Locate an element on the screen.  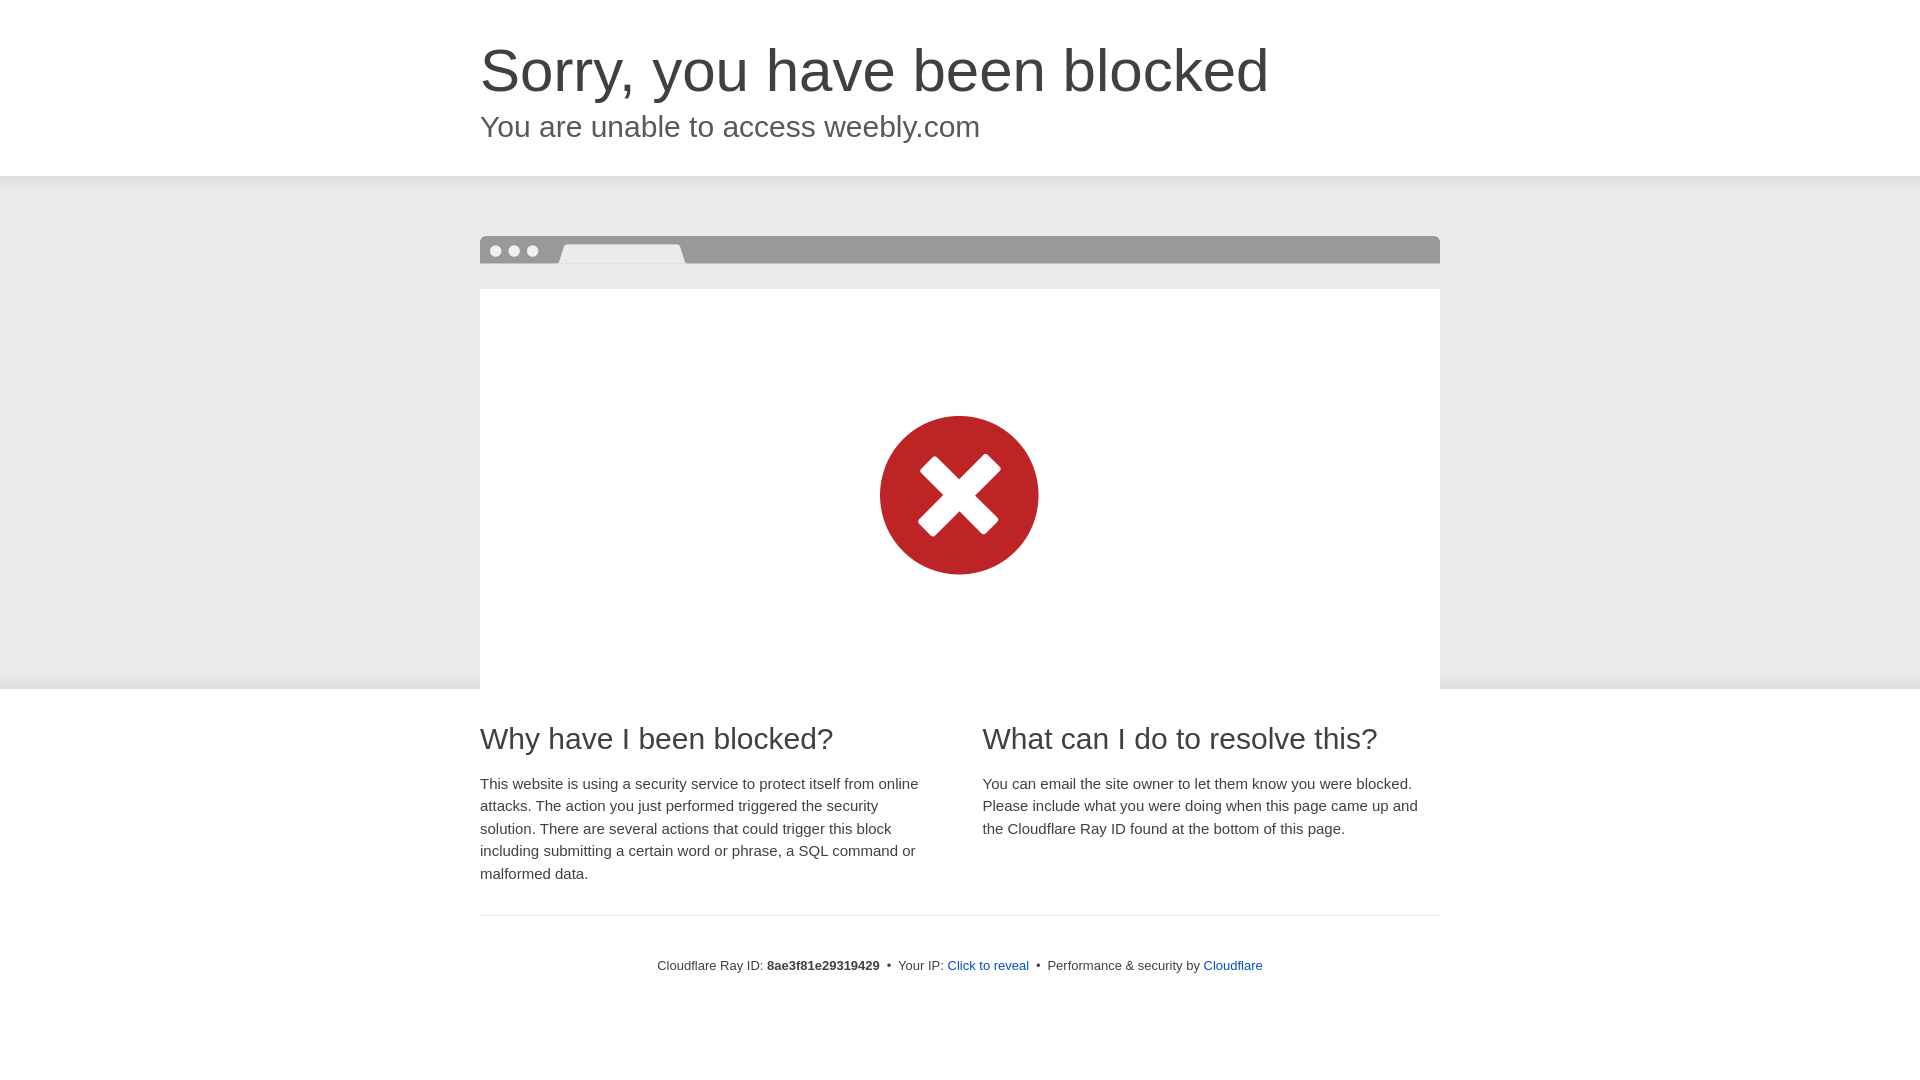
Click to reveal is located at coordinates (988, 966).